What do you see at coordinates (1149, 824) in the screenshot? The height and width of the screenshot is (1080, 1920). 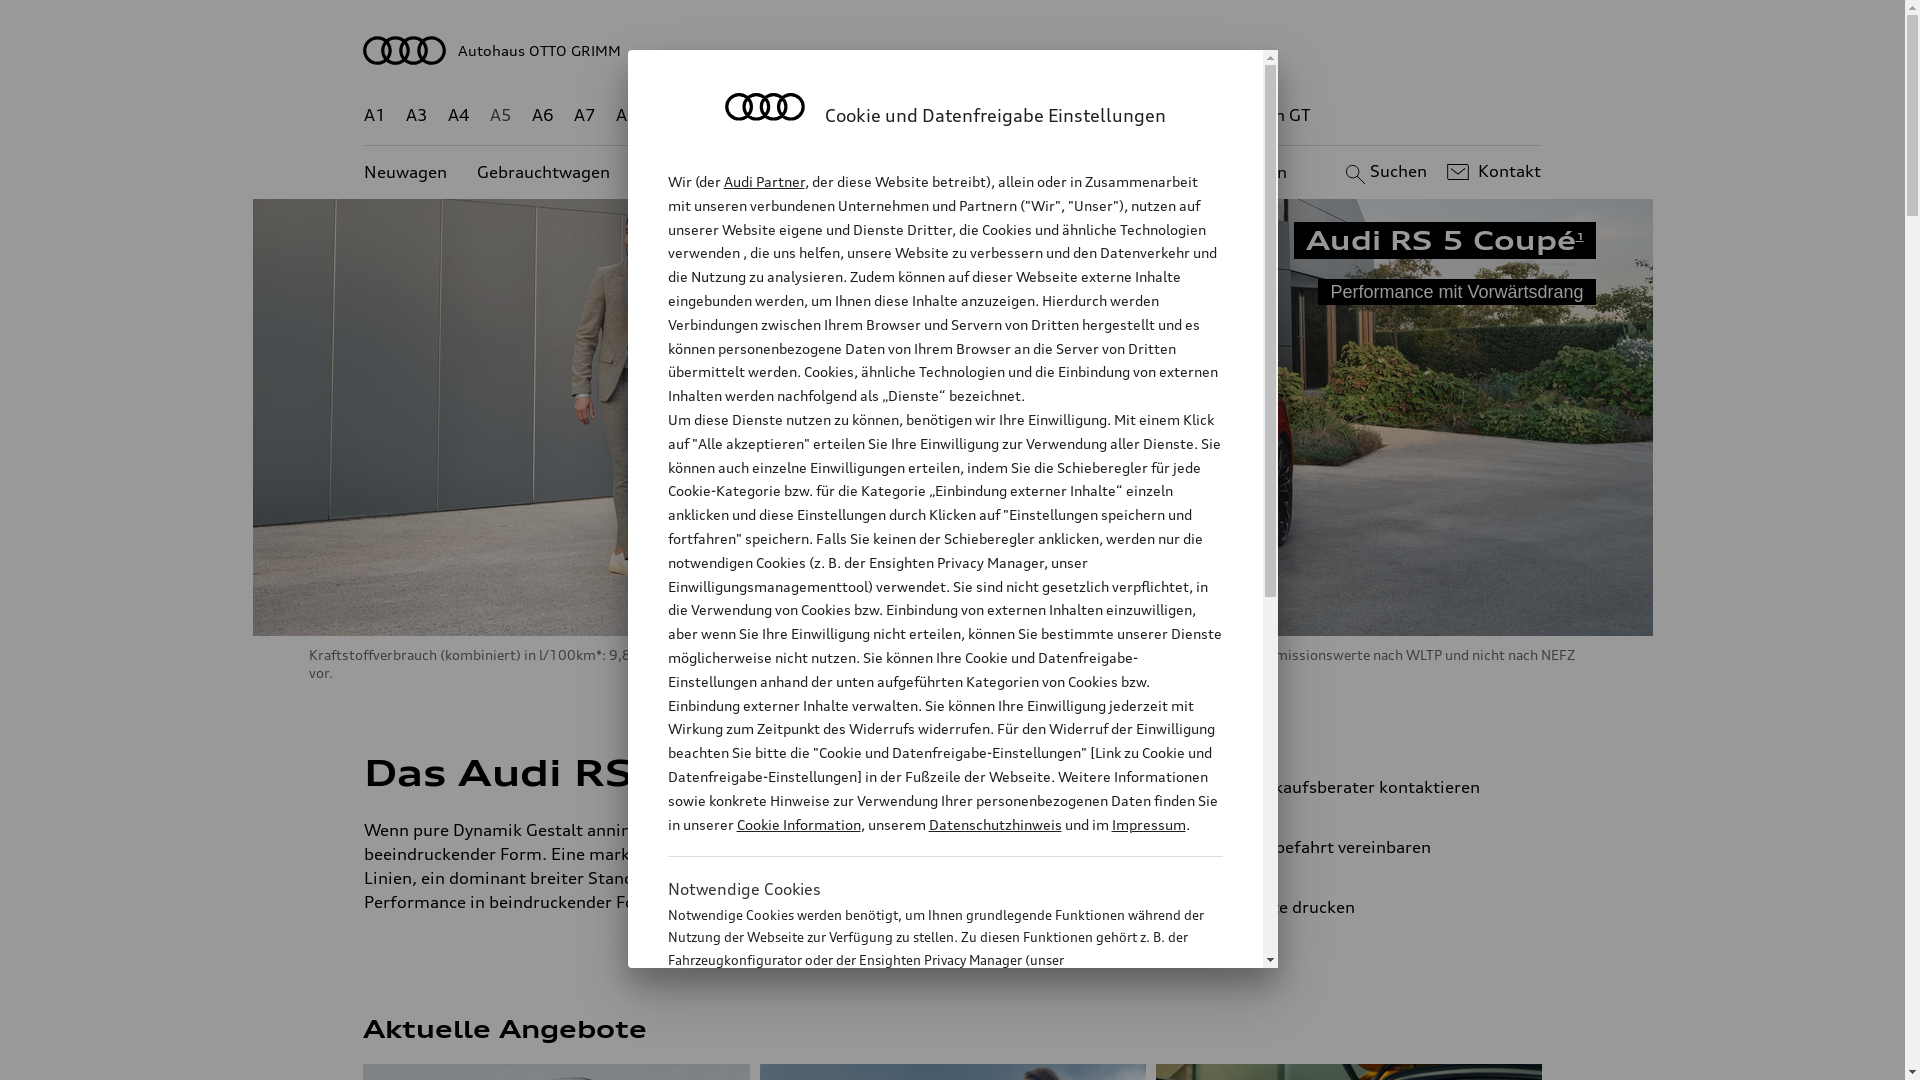 I see `Impressum` at bounding box center [1149, 824].